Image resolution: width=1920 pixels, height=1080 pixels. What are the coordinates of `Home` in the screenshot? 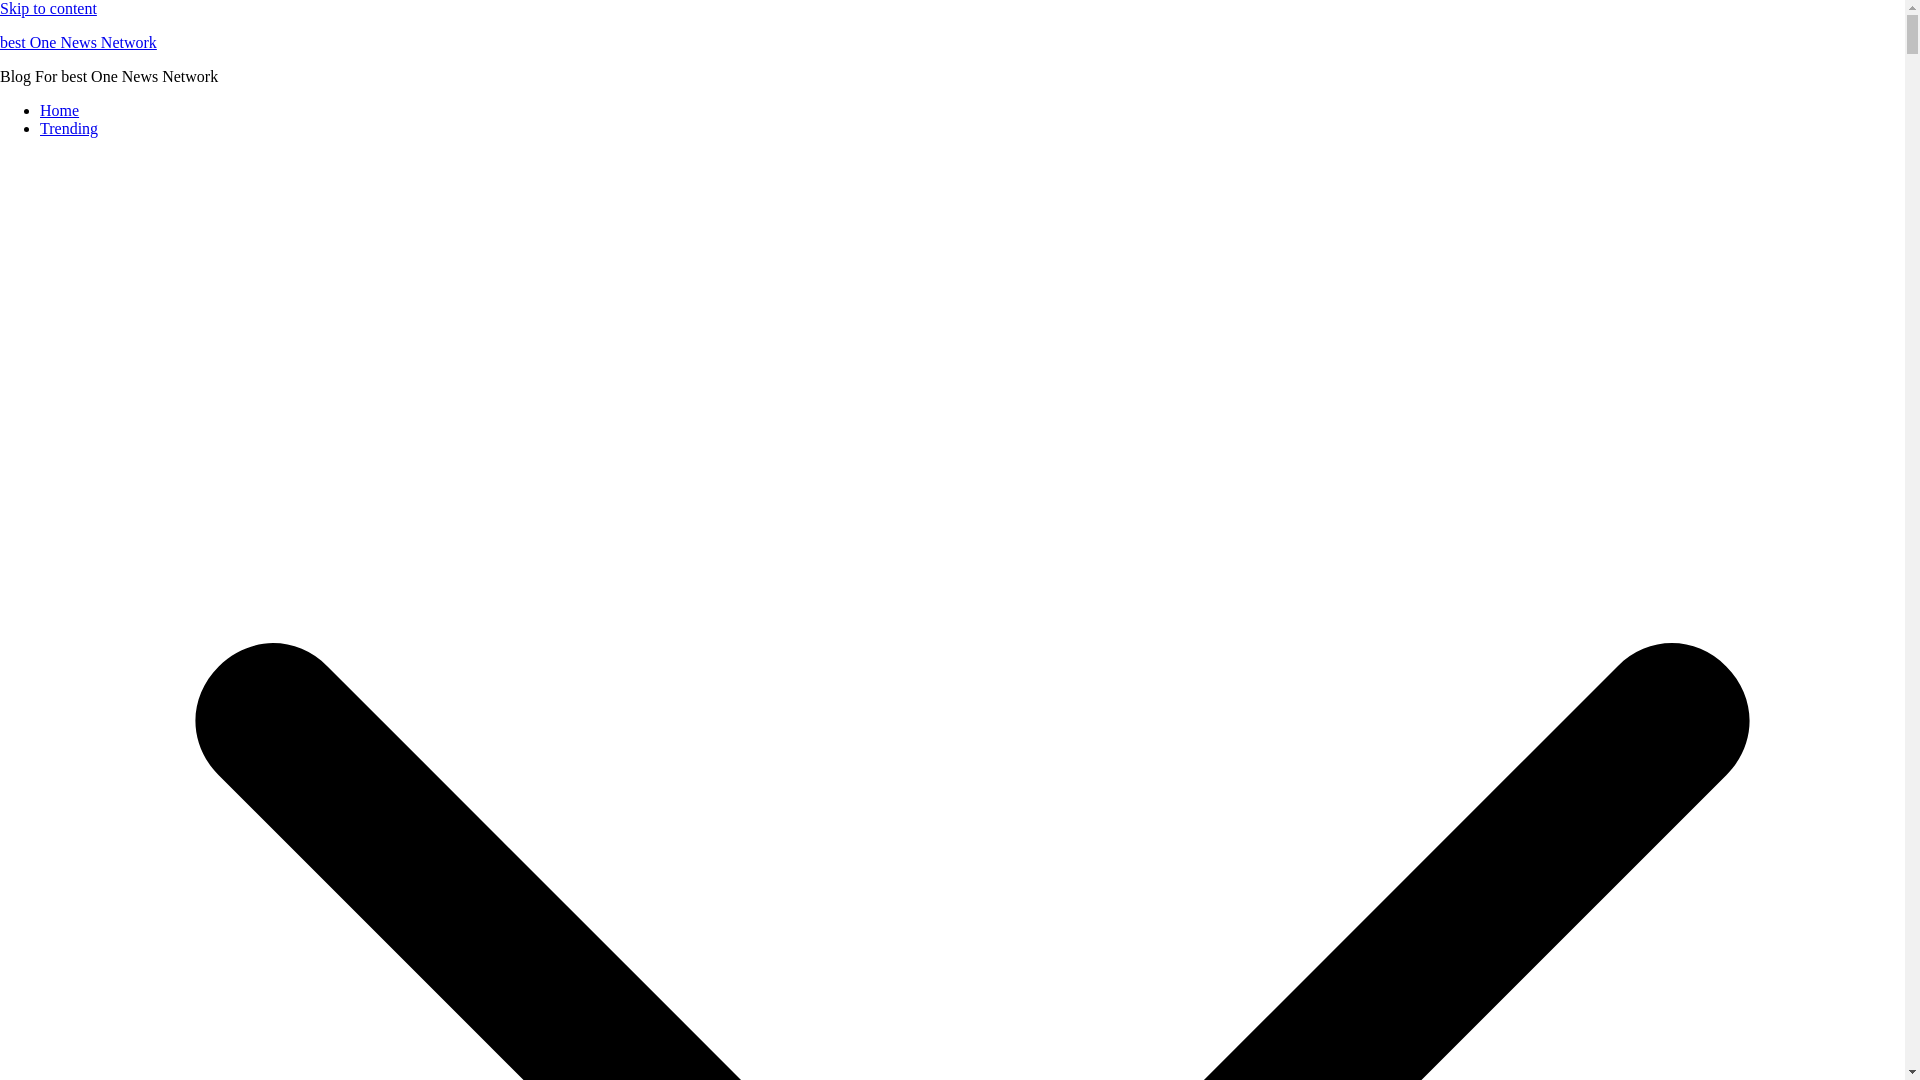 It's located at (59, 110).